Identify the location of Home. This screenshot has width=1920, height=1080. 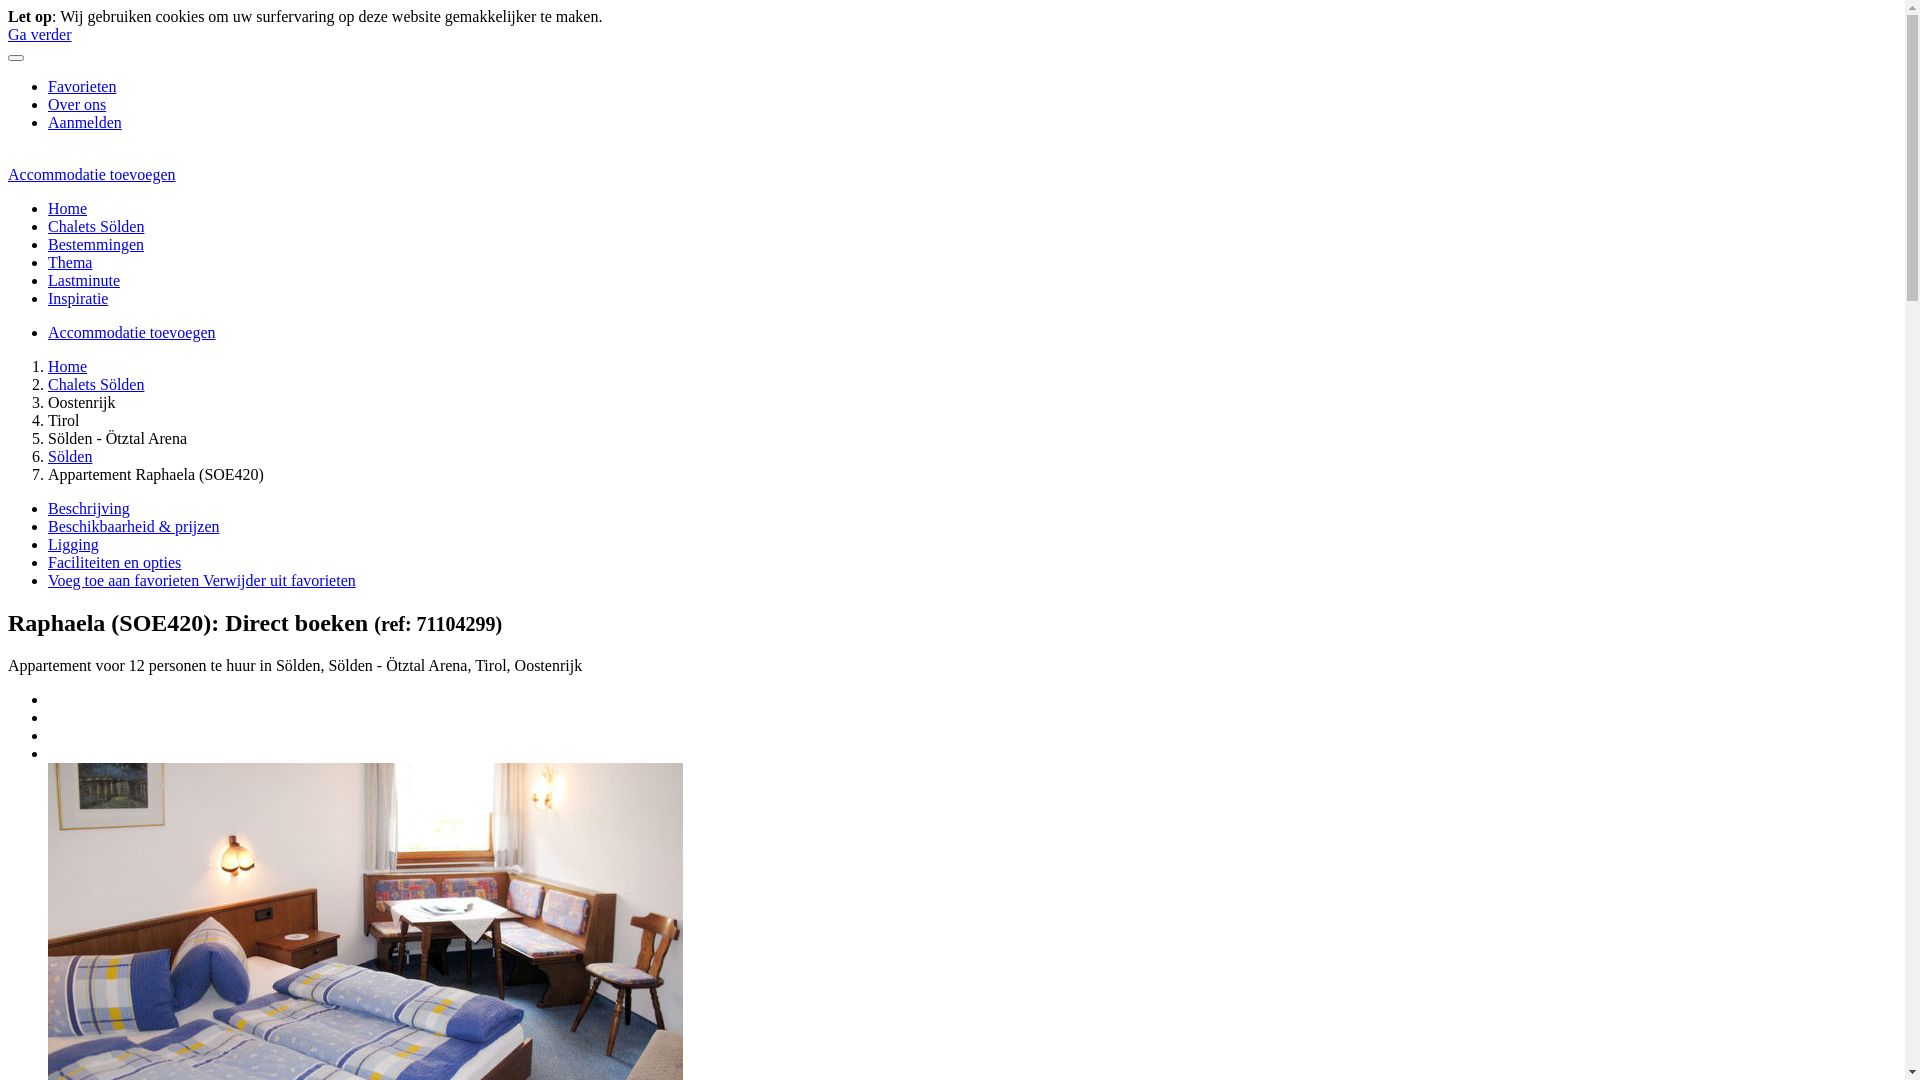
(68, 366).